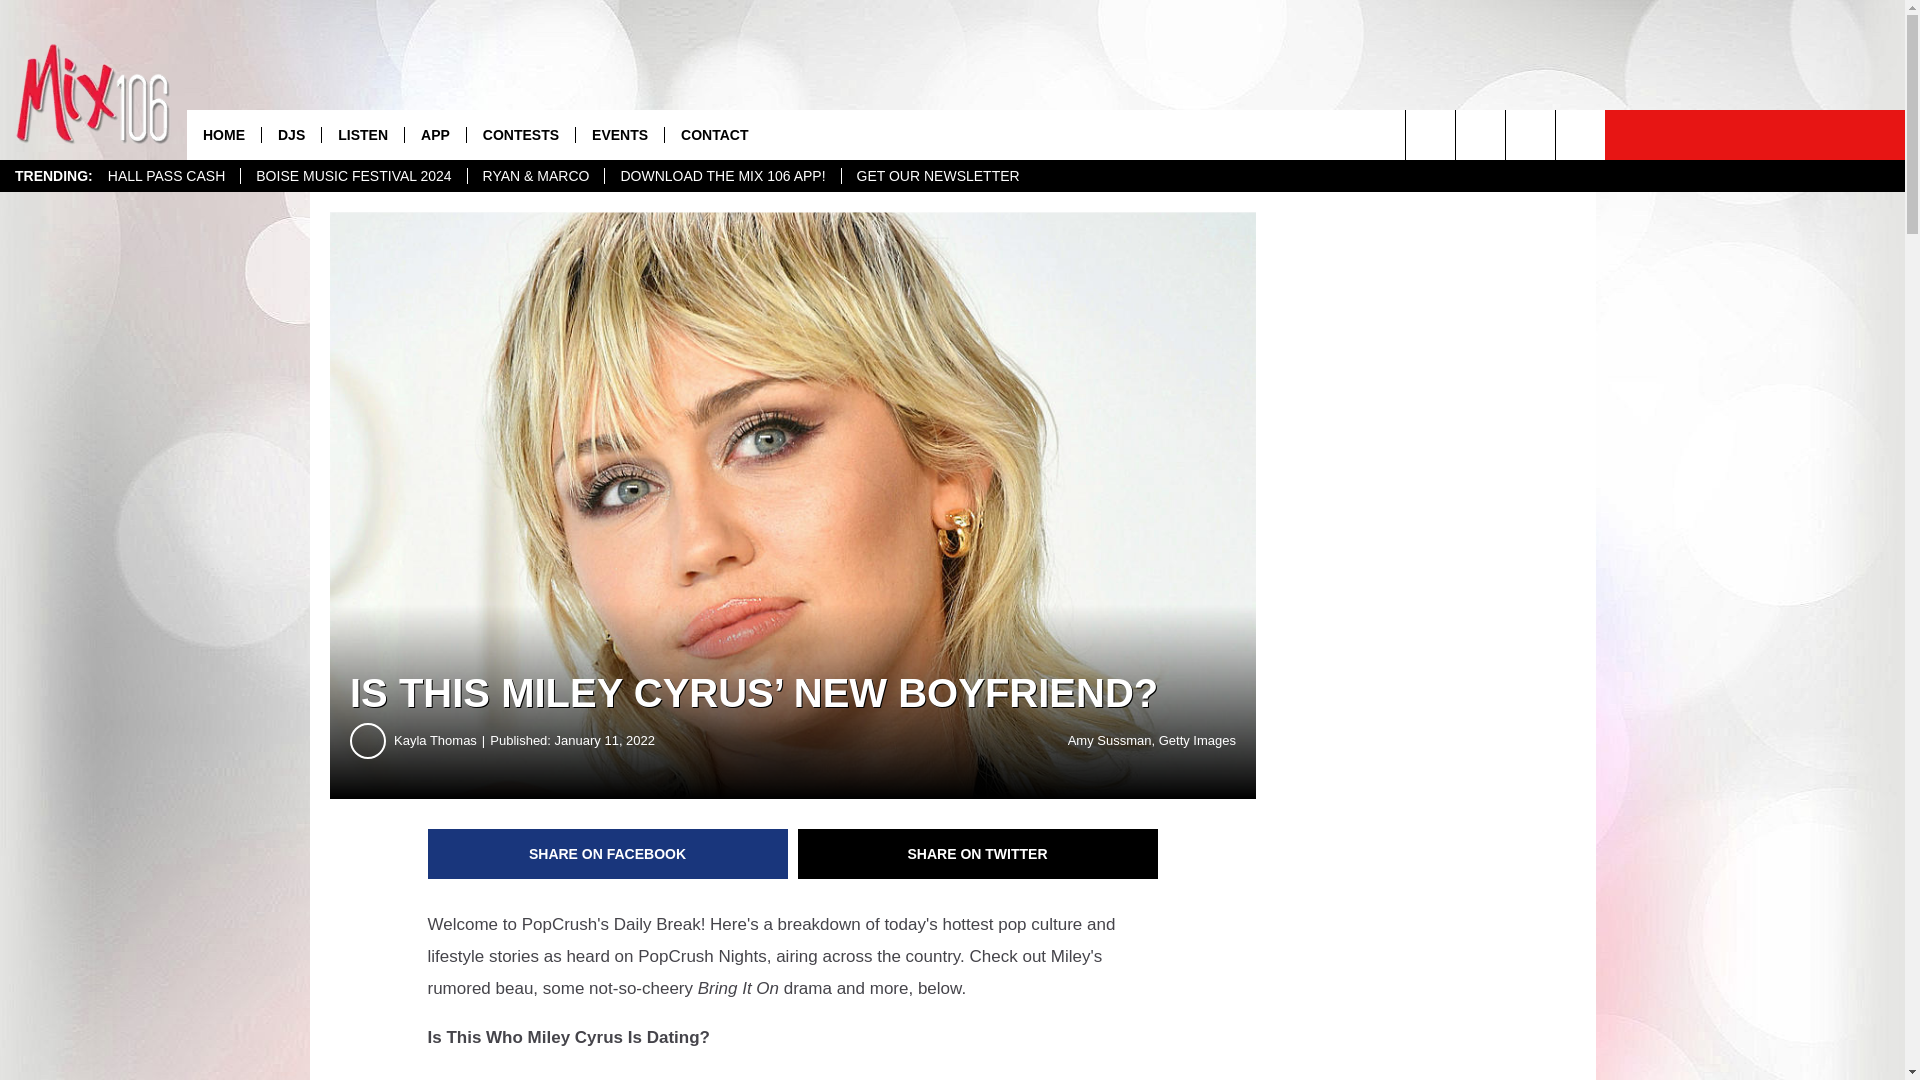  What do you see at coordinates (978, 854) in the screenshot?
I see `Share on Twitter` at bounding box center [978, 854].